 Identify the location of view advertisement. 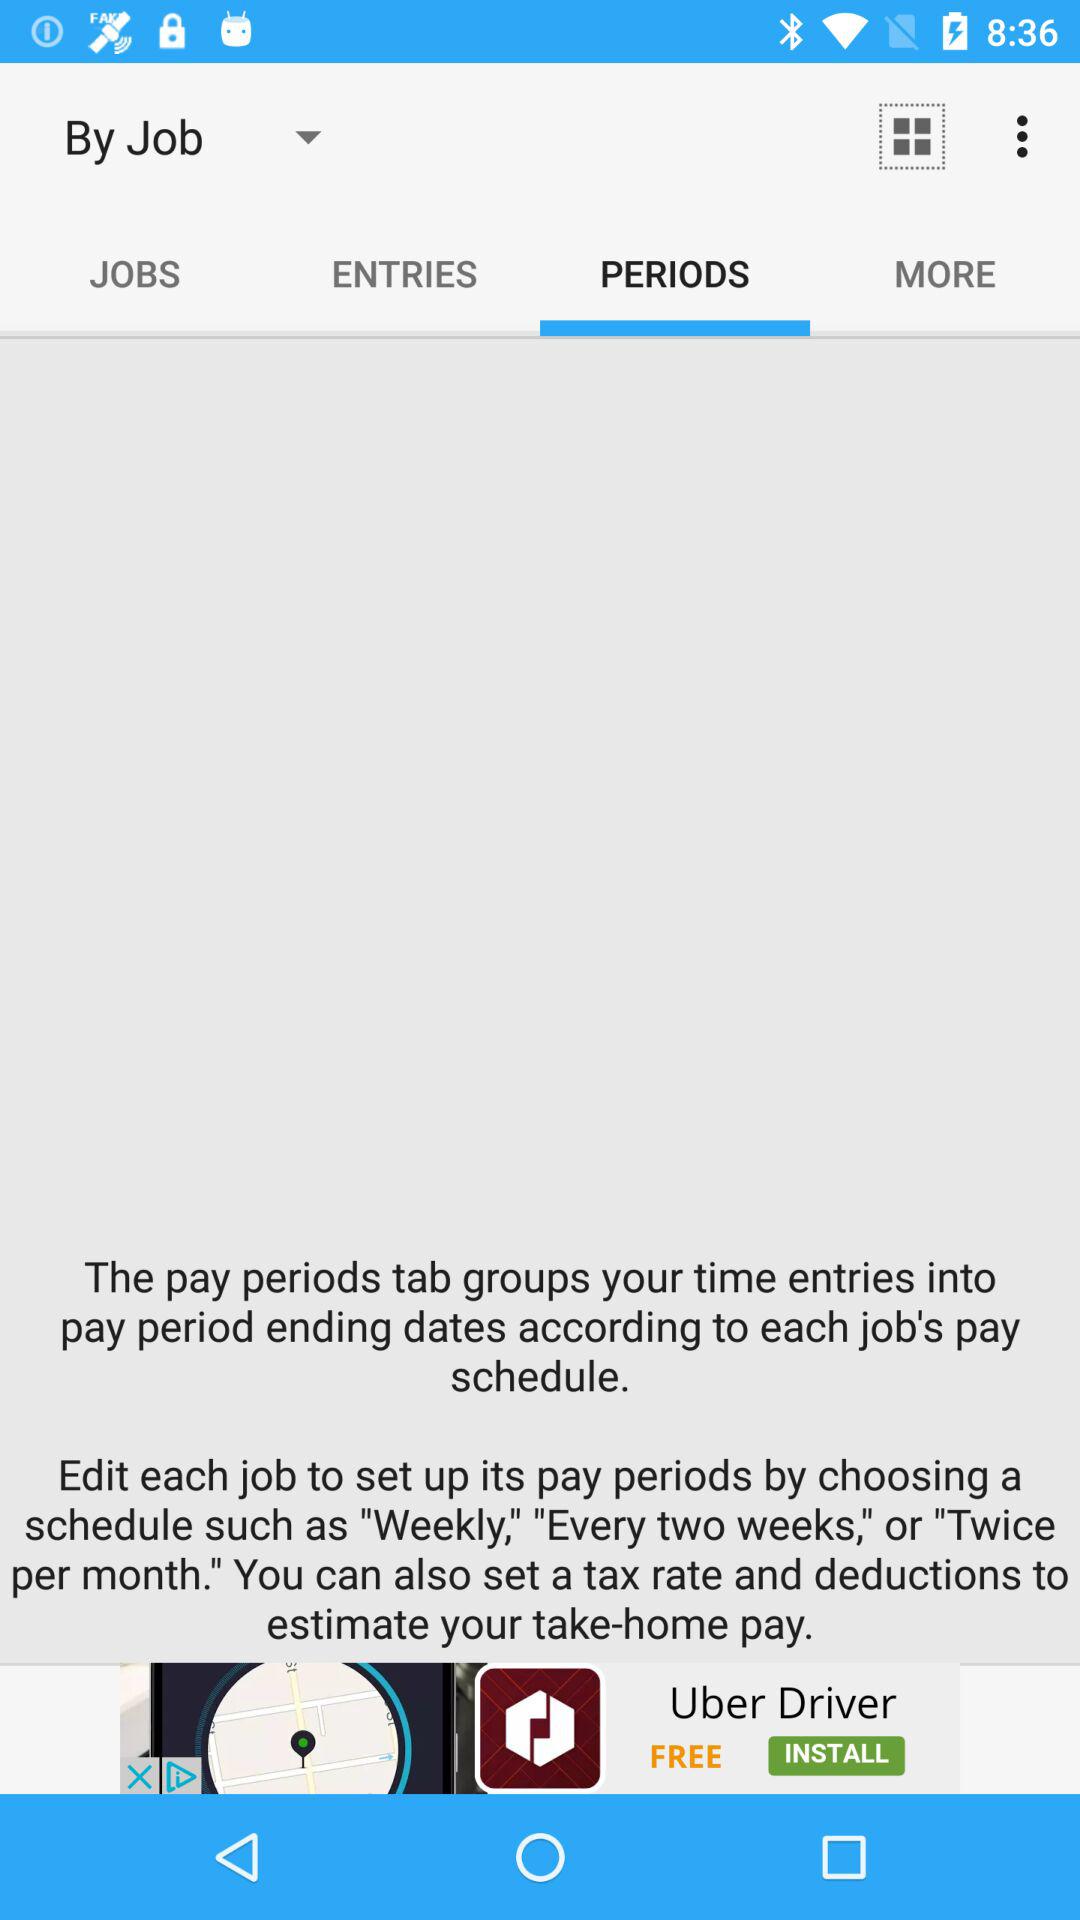
(540, 1728).